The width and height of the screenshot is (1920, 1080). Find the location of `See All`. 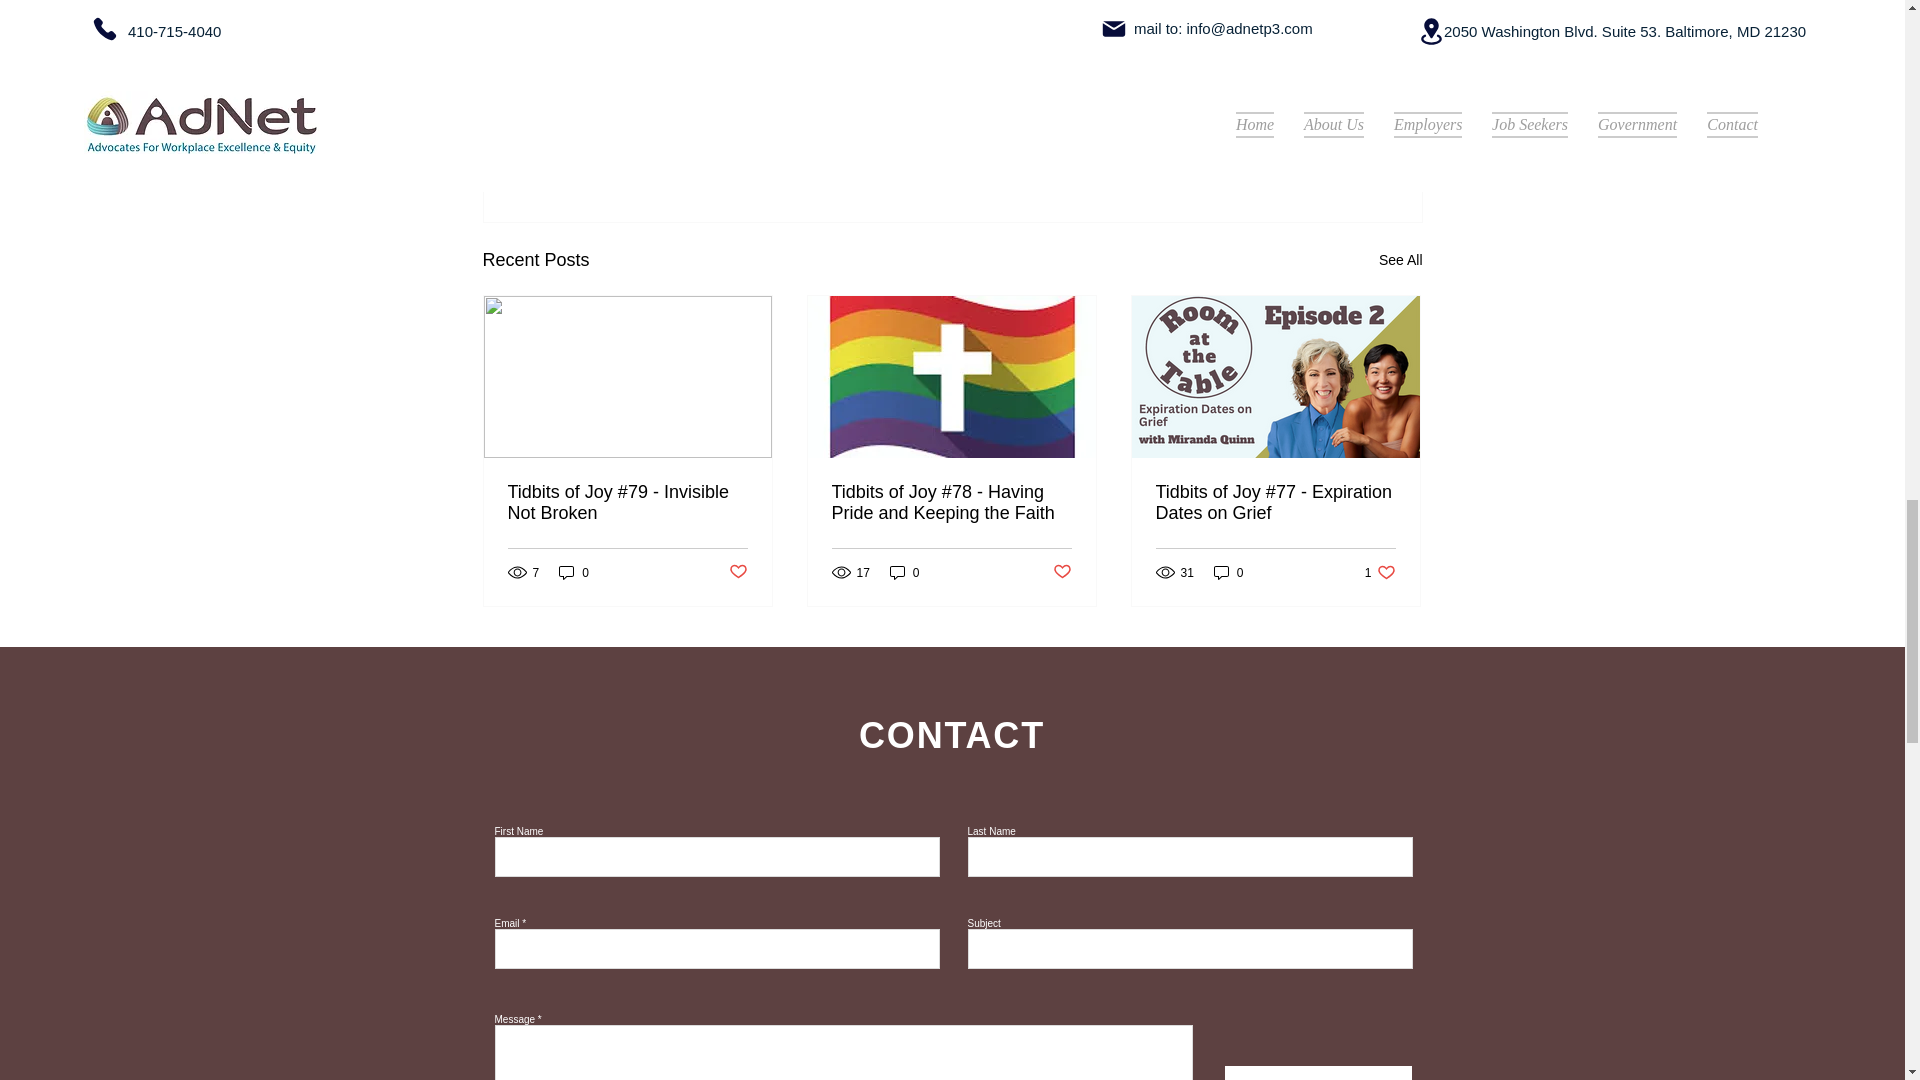

See All is located at coordinates (1400, 260).